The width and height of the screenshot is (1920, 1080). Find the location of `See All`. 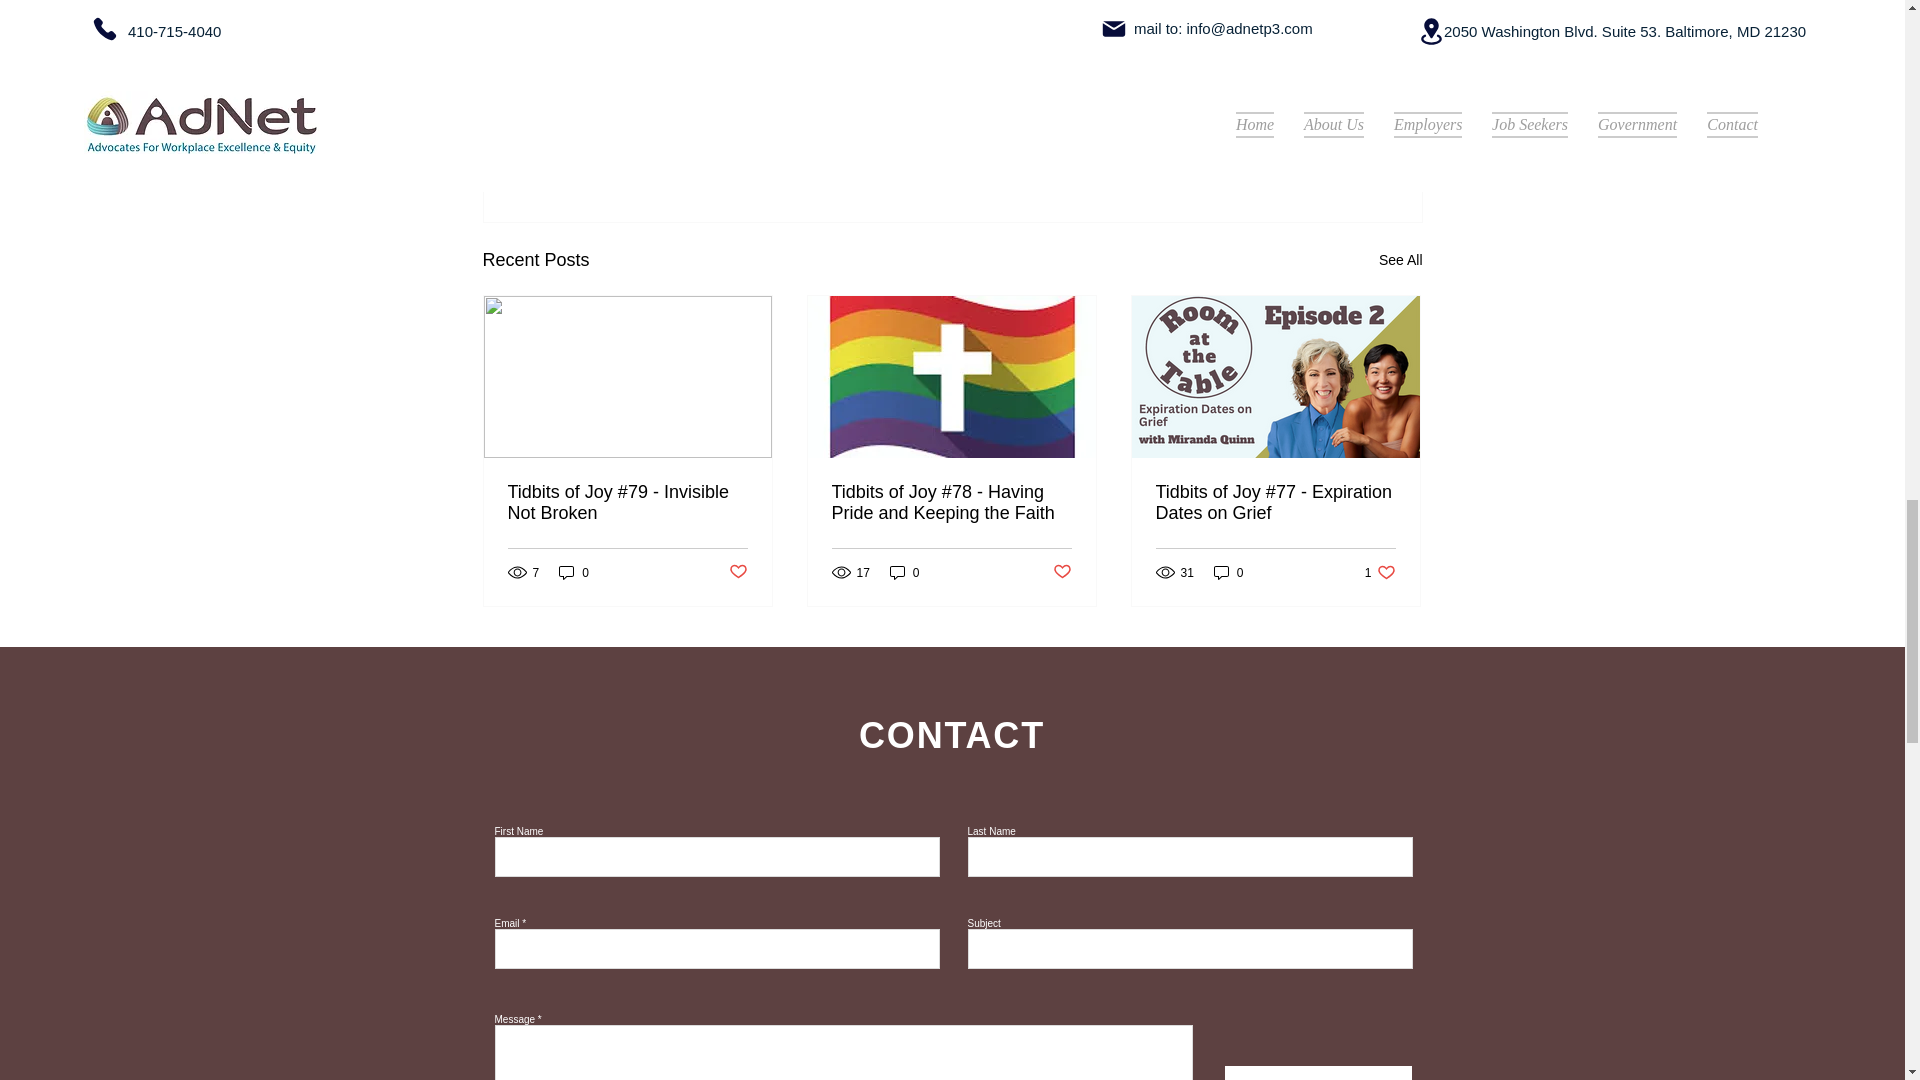

See All is located at coordinates (1400, 260).